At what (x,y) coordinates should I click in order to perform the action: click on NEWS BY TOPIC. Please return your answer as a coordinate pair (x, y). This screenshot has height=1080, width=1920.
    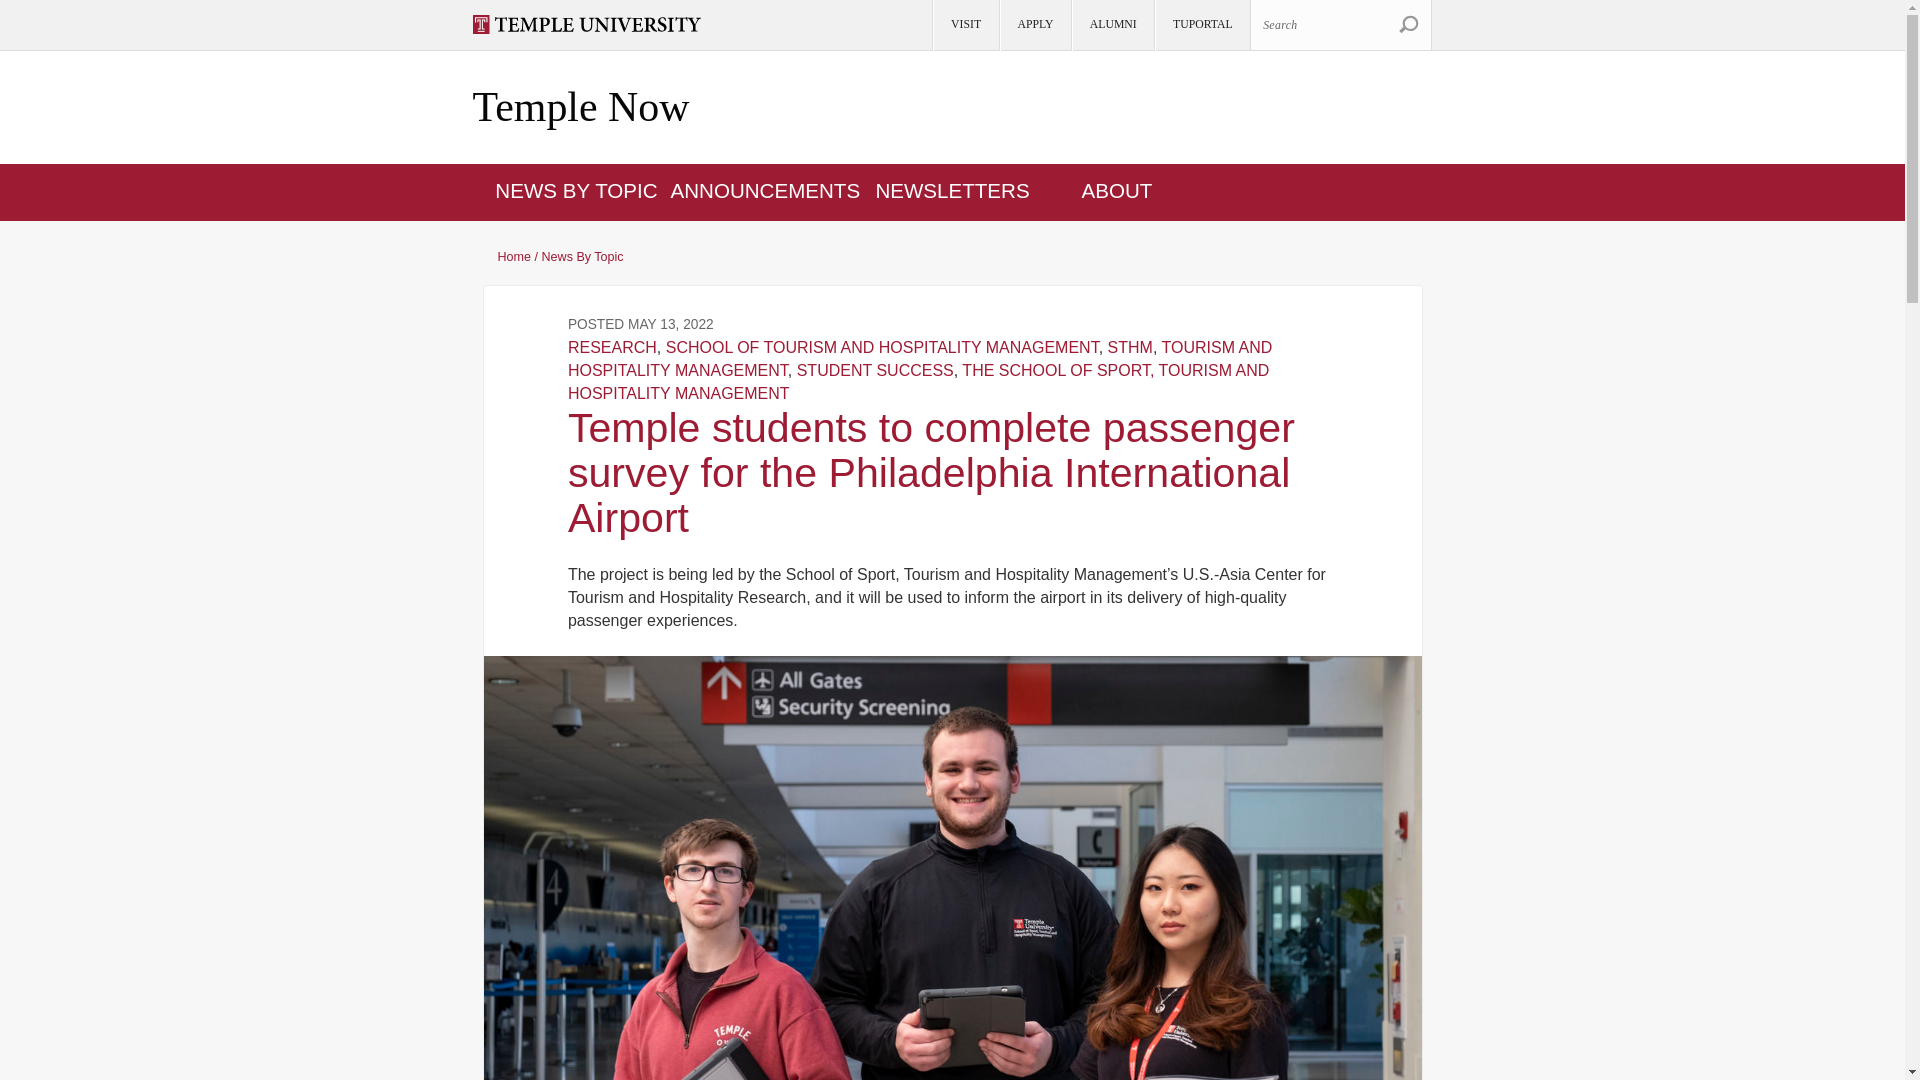
    Looking at the image, I should click on (576, 190).